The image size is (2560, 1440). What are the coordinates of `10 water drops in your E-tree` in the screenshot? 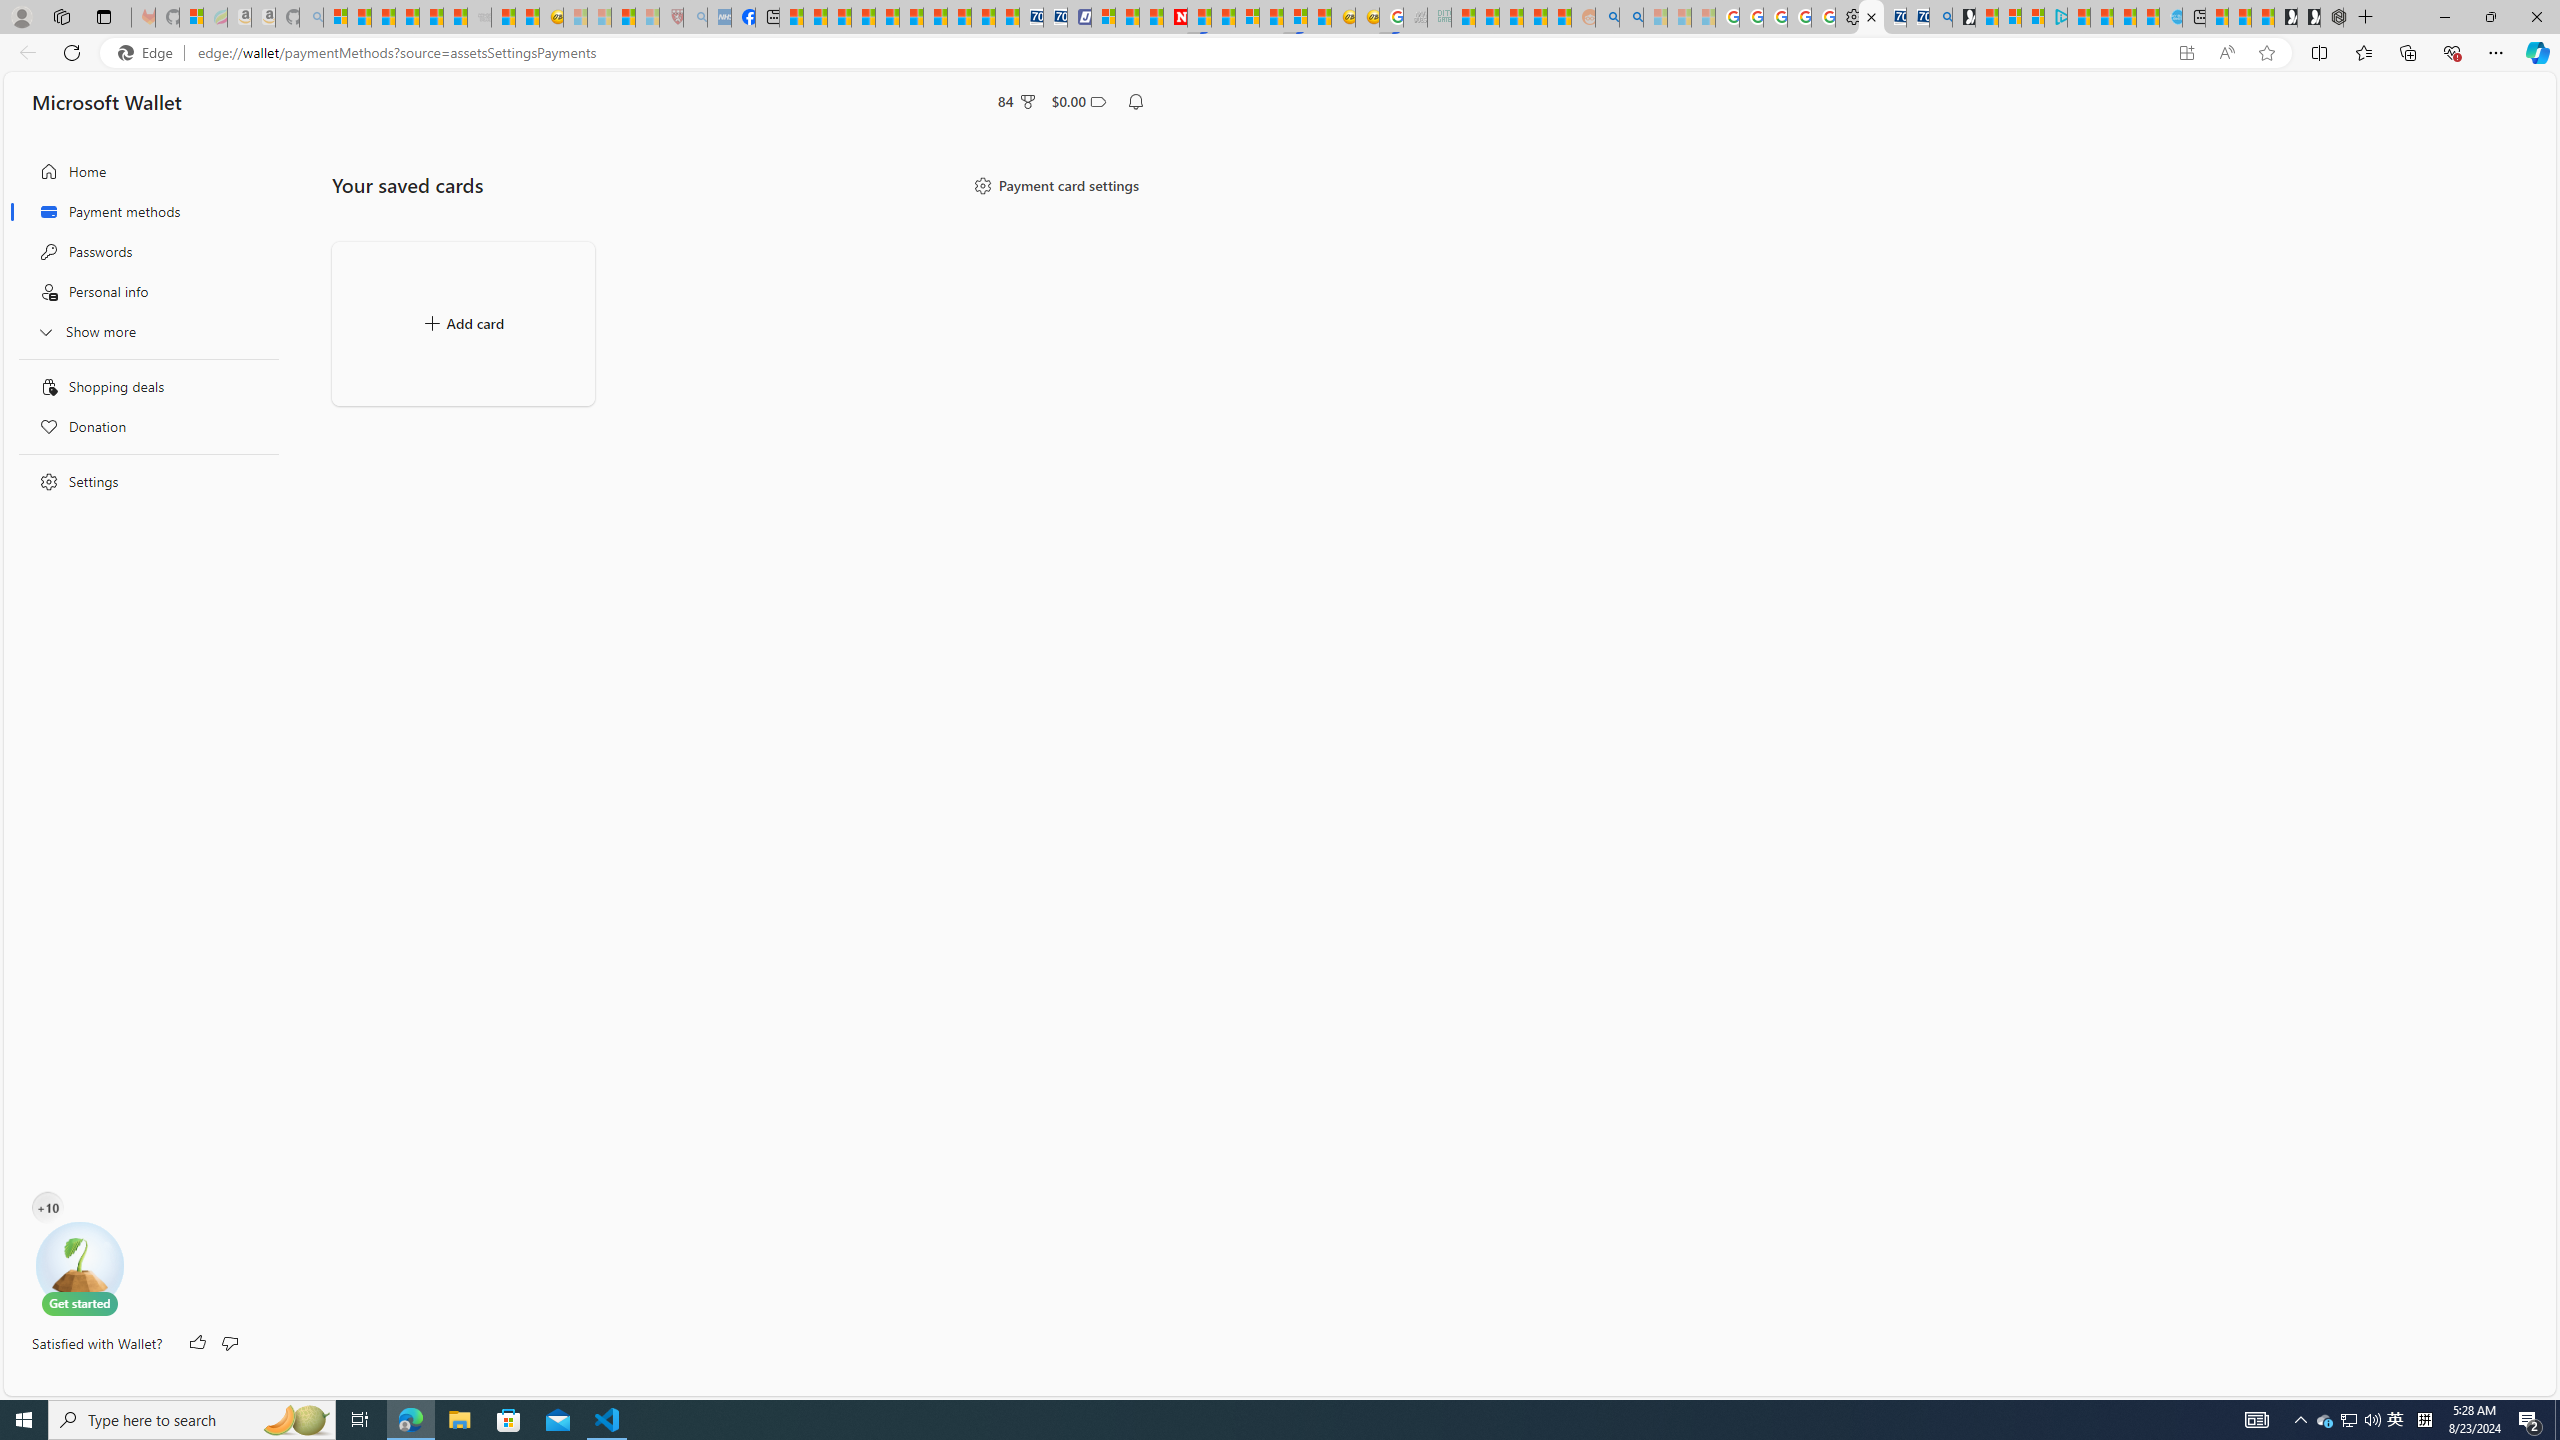 It's located at (47, 1212).